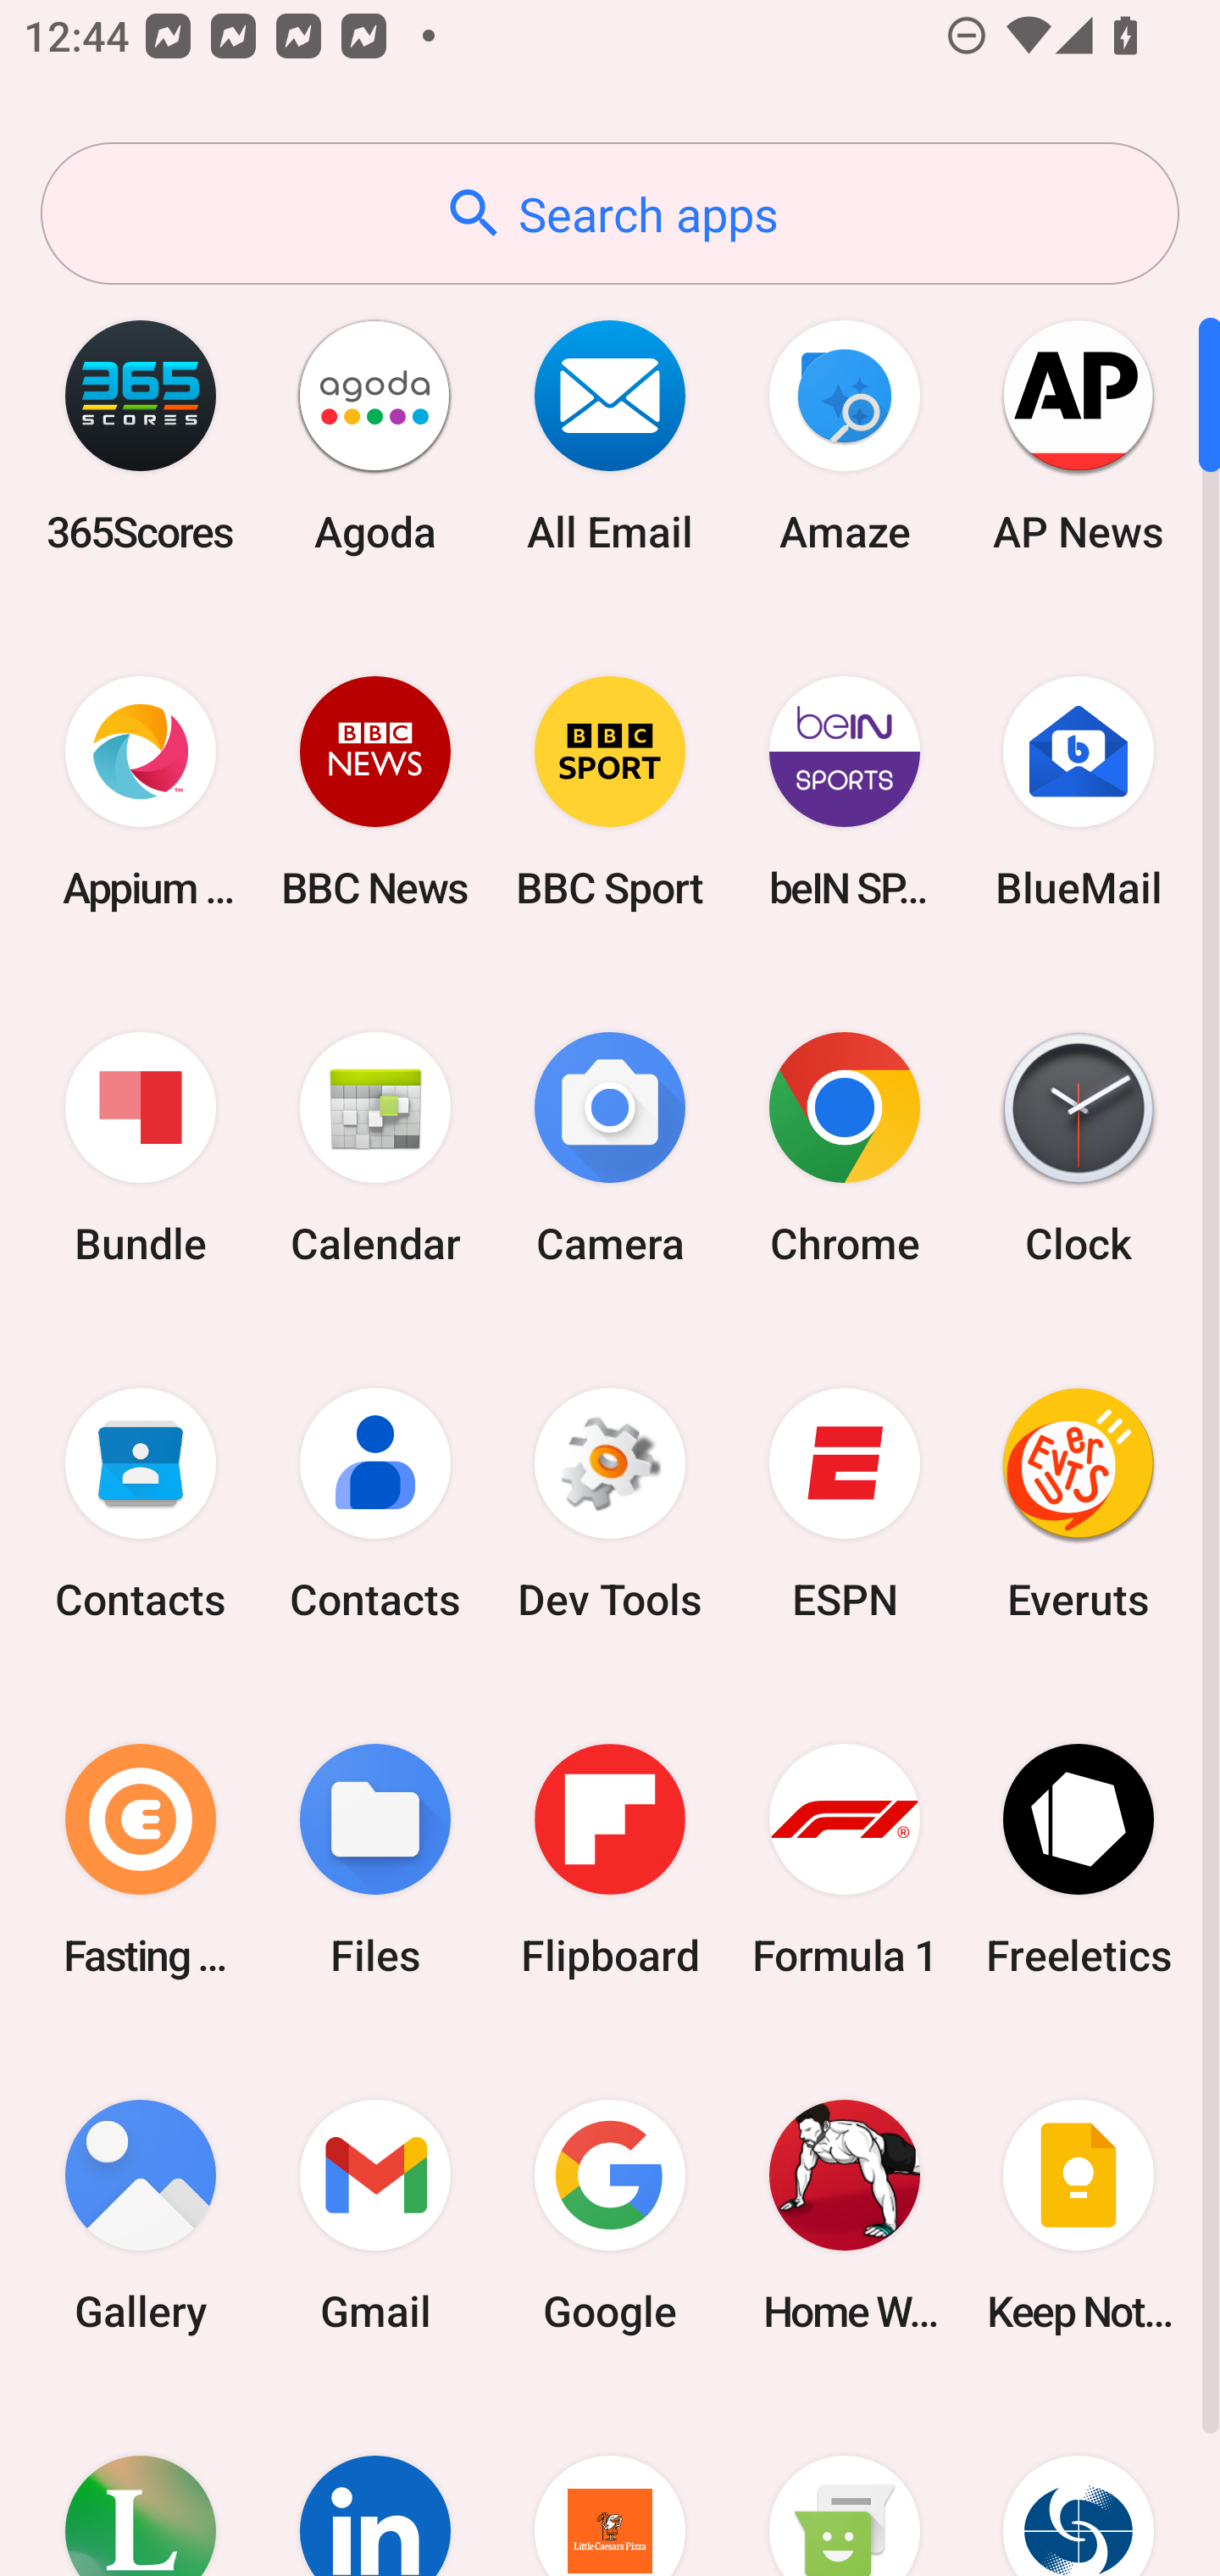 This screenshot has height=2576, width=1220. What do you see at coordinates (610, 2215) in the screenshot?
I see `Google` at bounding box center [610, 2215].